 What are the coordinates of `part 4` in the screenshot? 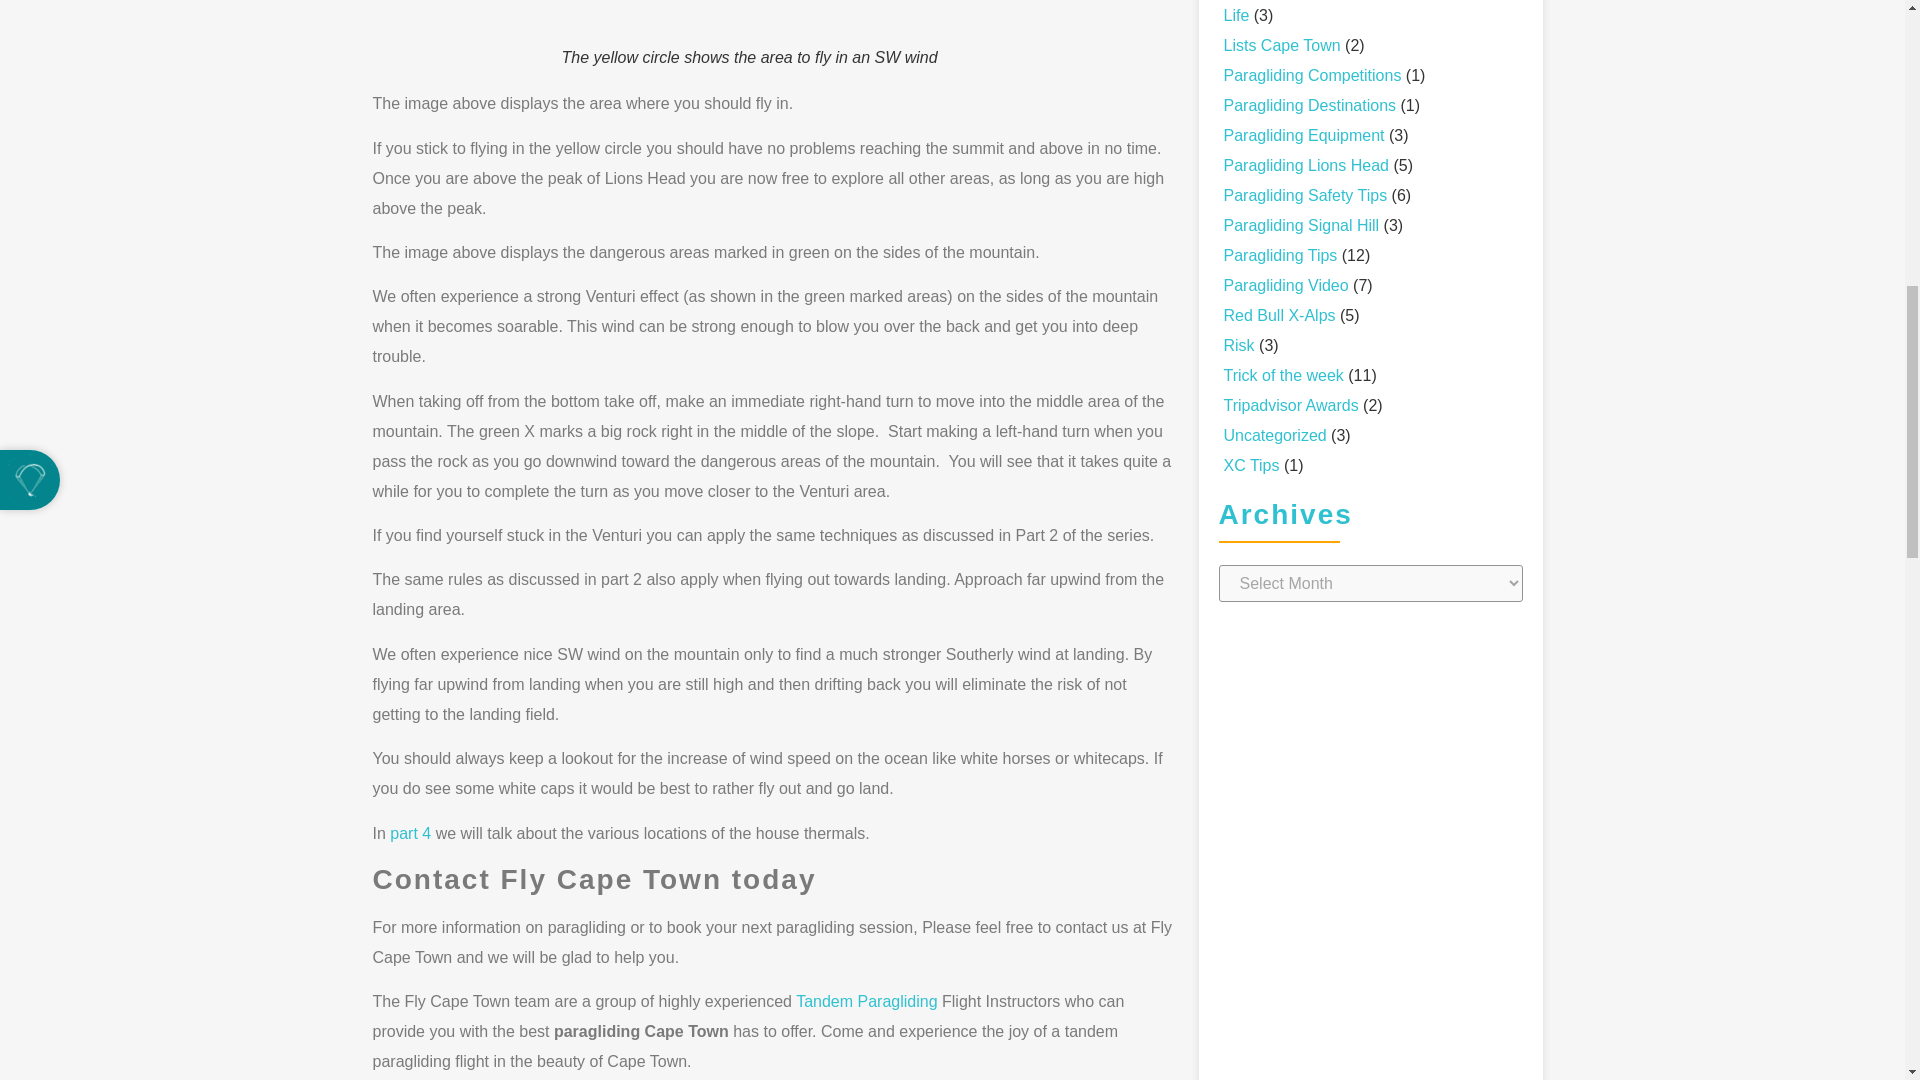 It's located at (410, 834).